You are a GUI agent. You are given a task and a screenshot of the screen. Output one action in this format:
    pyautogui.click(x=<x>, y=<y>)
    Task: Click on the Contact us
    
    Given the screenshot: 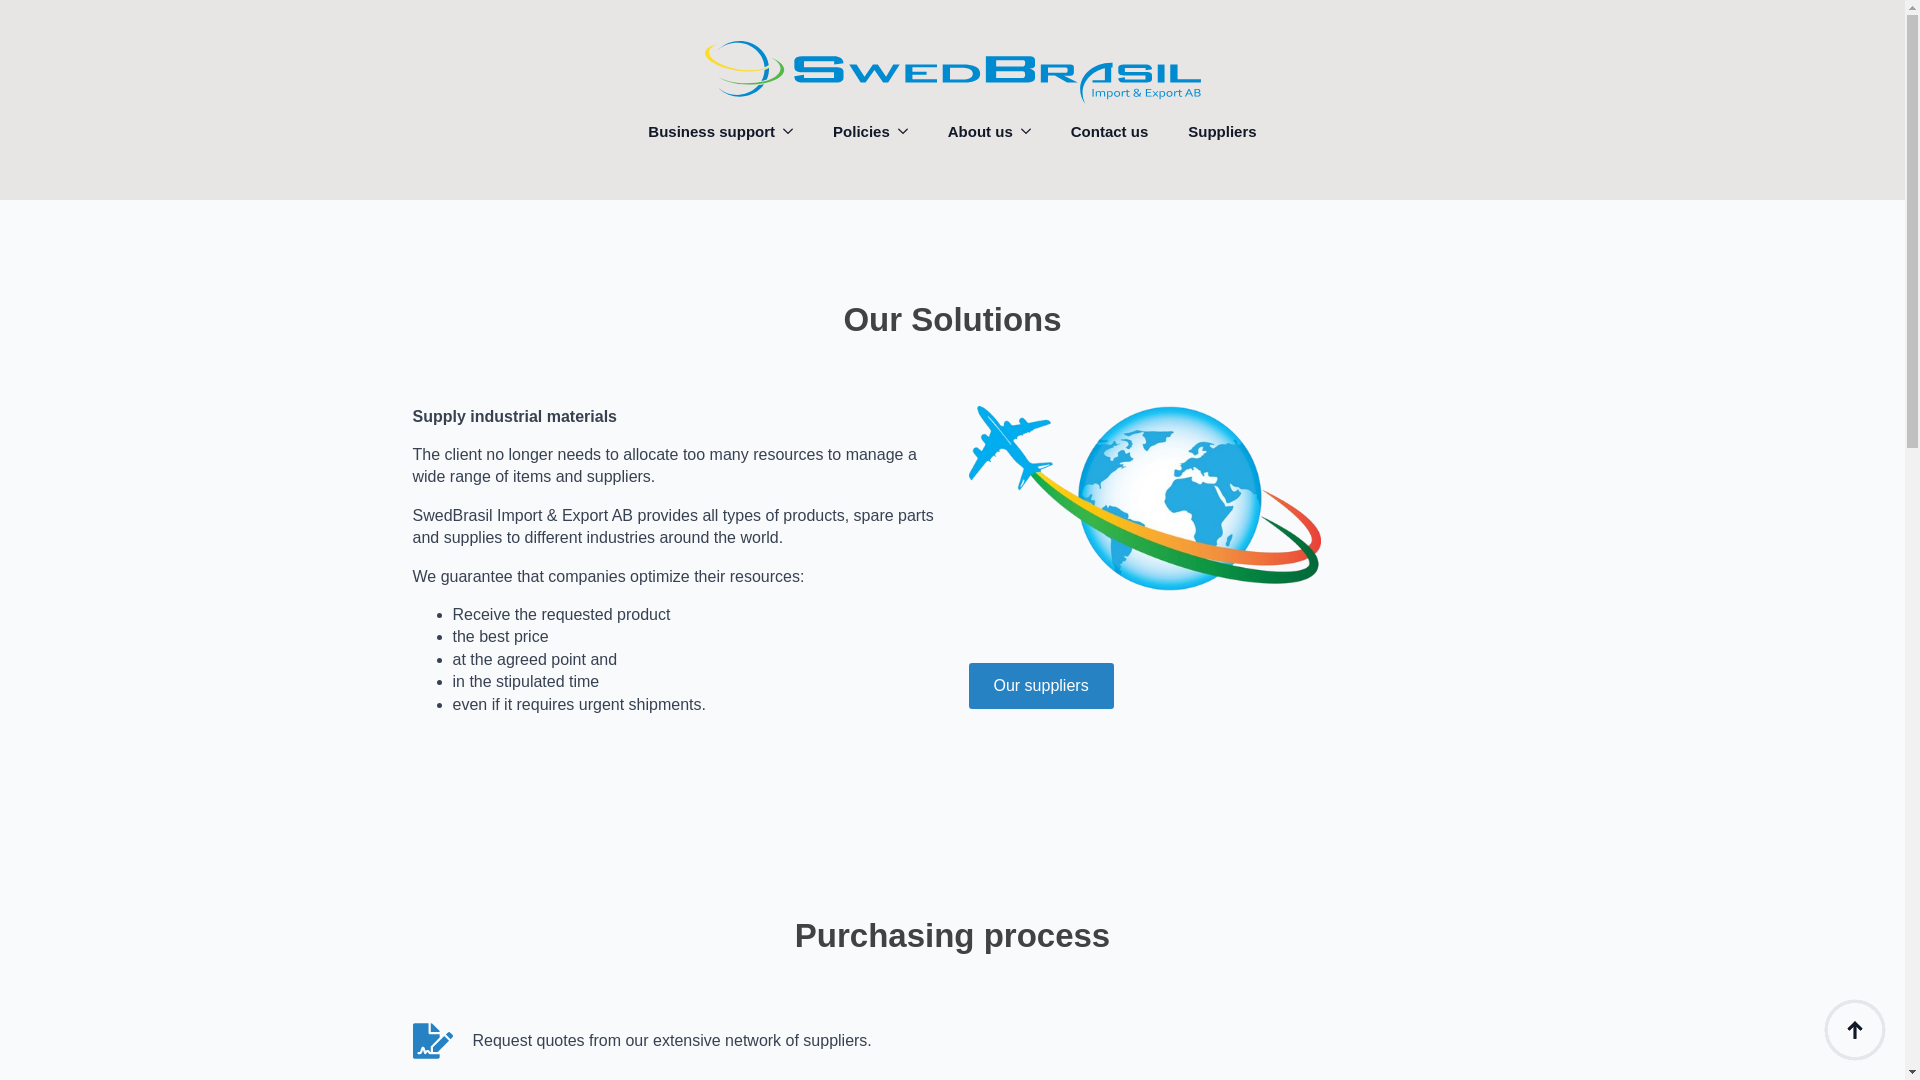 What is the action you would take?
    pyautogui.click(x=1110, y=130)
    